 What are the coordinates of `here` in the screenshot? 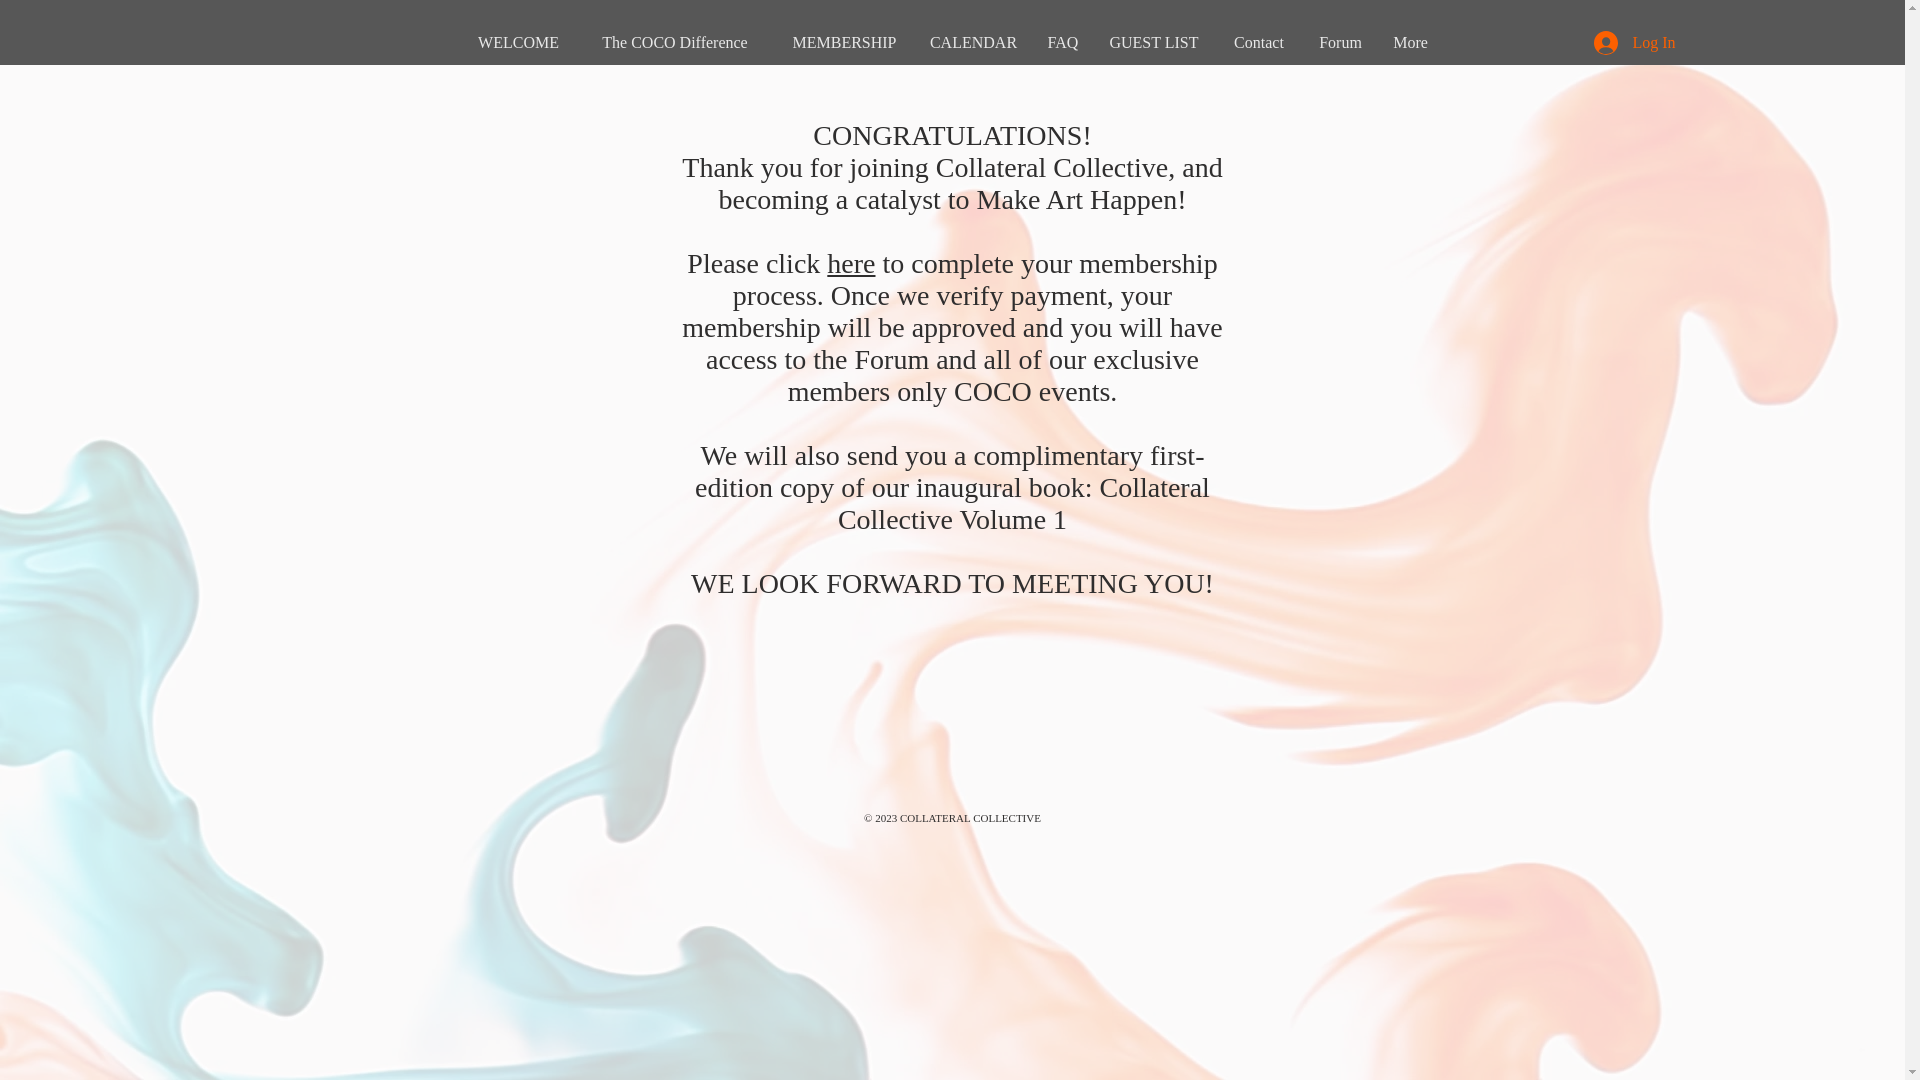 It's located at (851, 263).